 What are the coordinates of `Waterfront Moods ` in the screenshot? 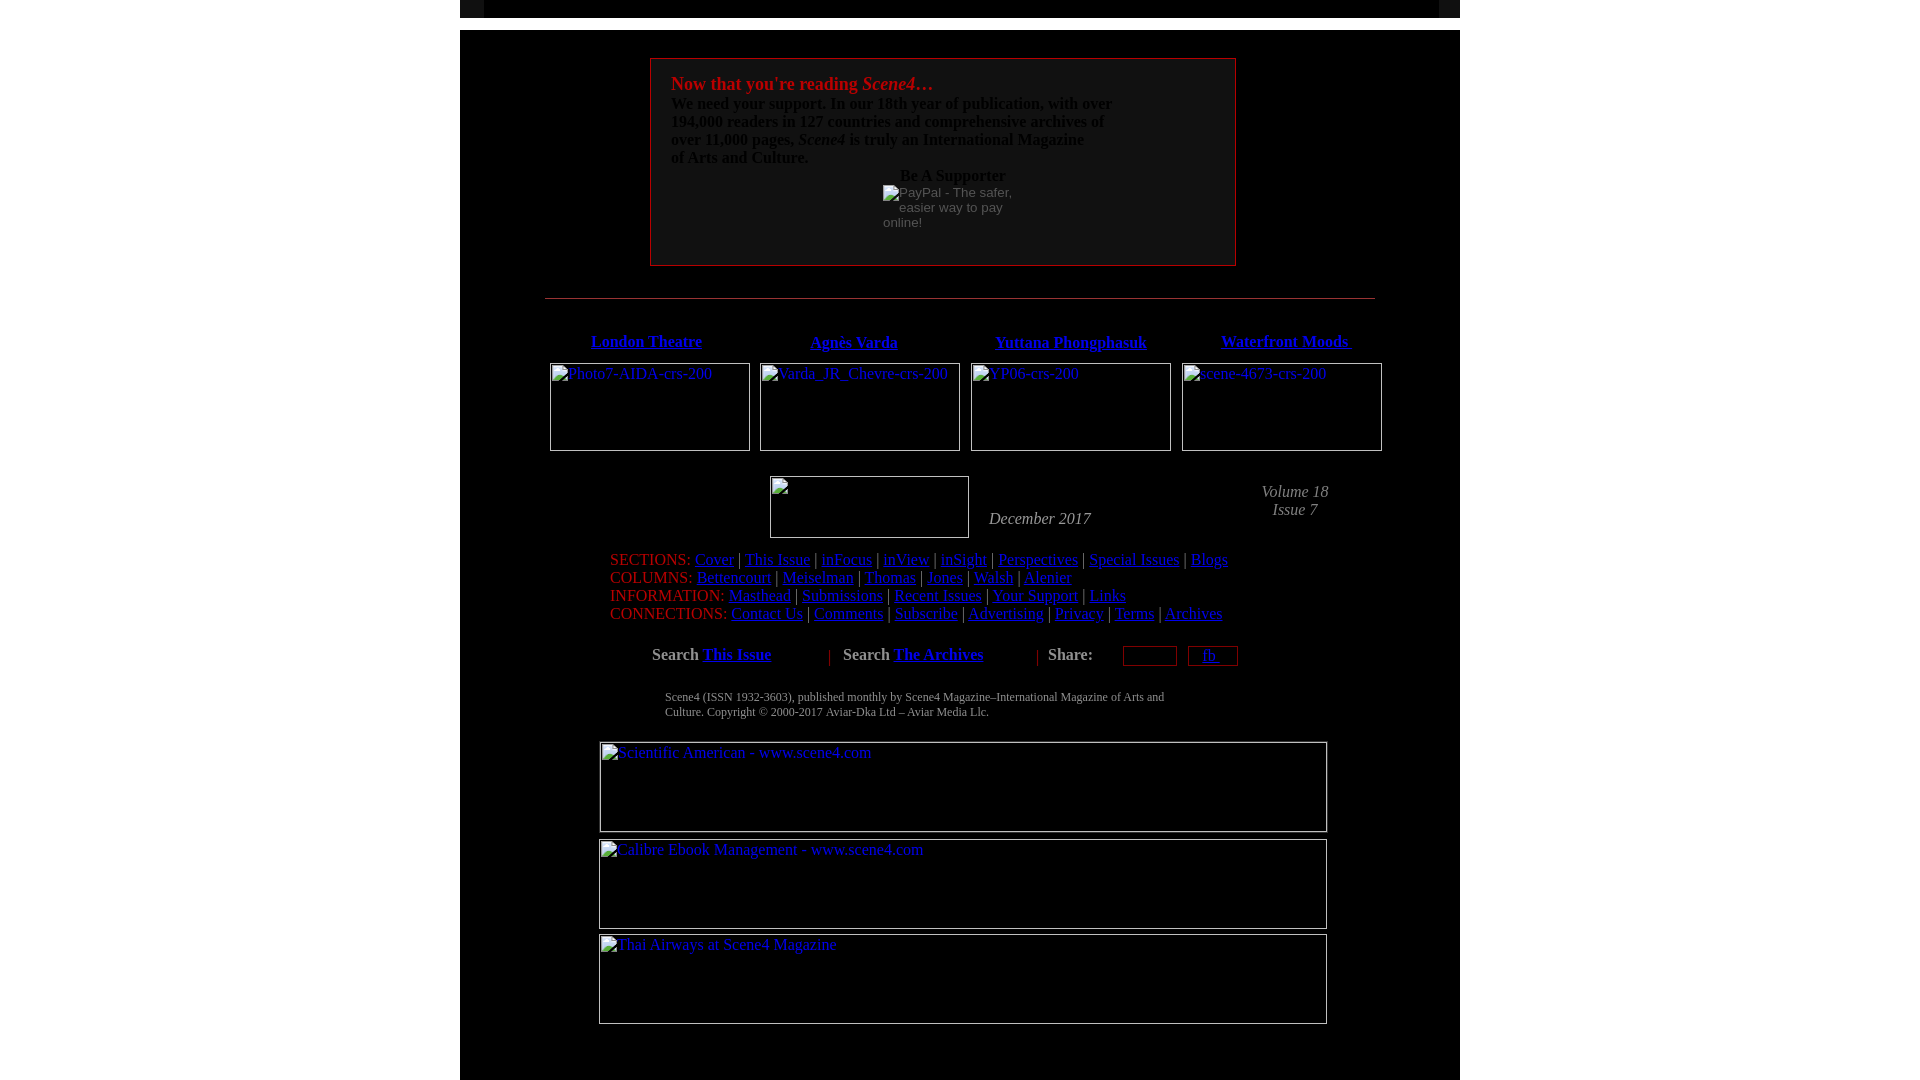 It's located at (1286, 340).